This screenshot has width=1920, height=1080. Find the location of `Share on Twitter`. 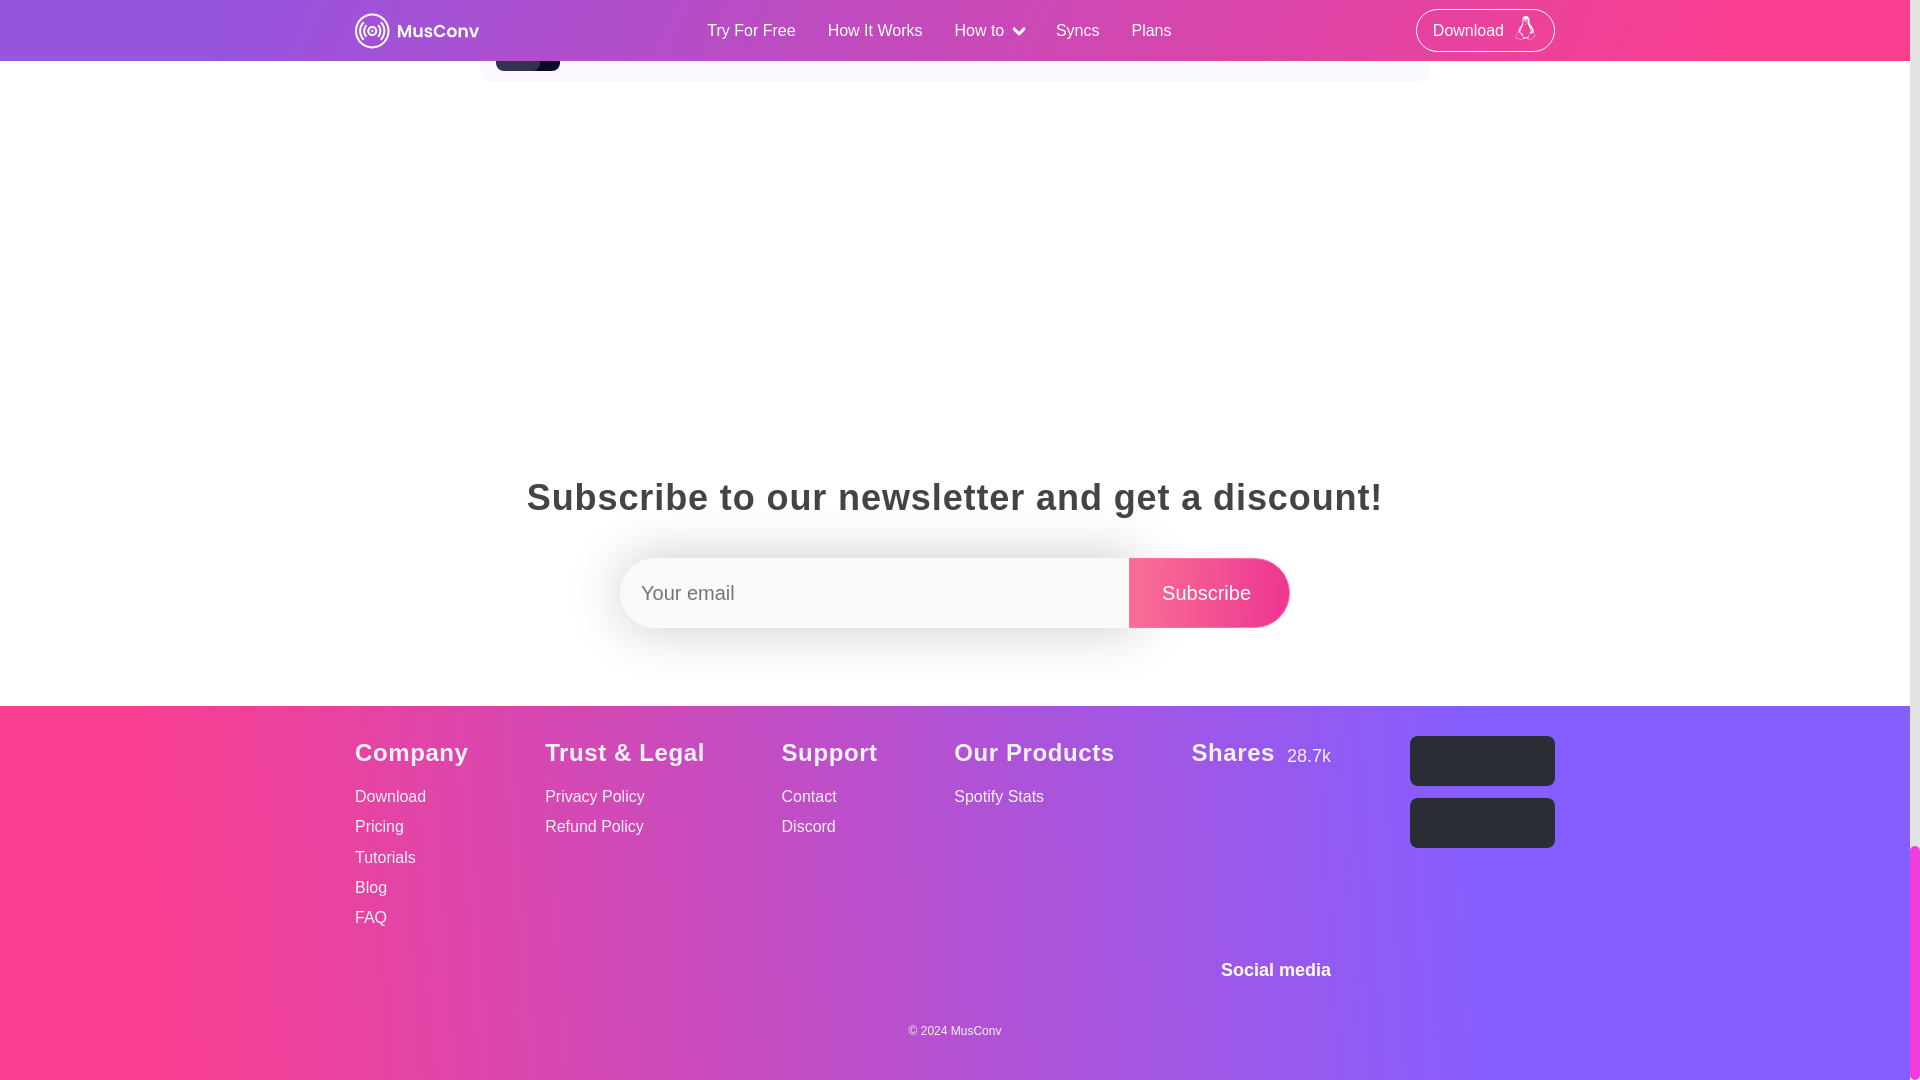

Share on Twitter is located at coordinates (1262, 874).